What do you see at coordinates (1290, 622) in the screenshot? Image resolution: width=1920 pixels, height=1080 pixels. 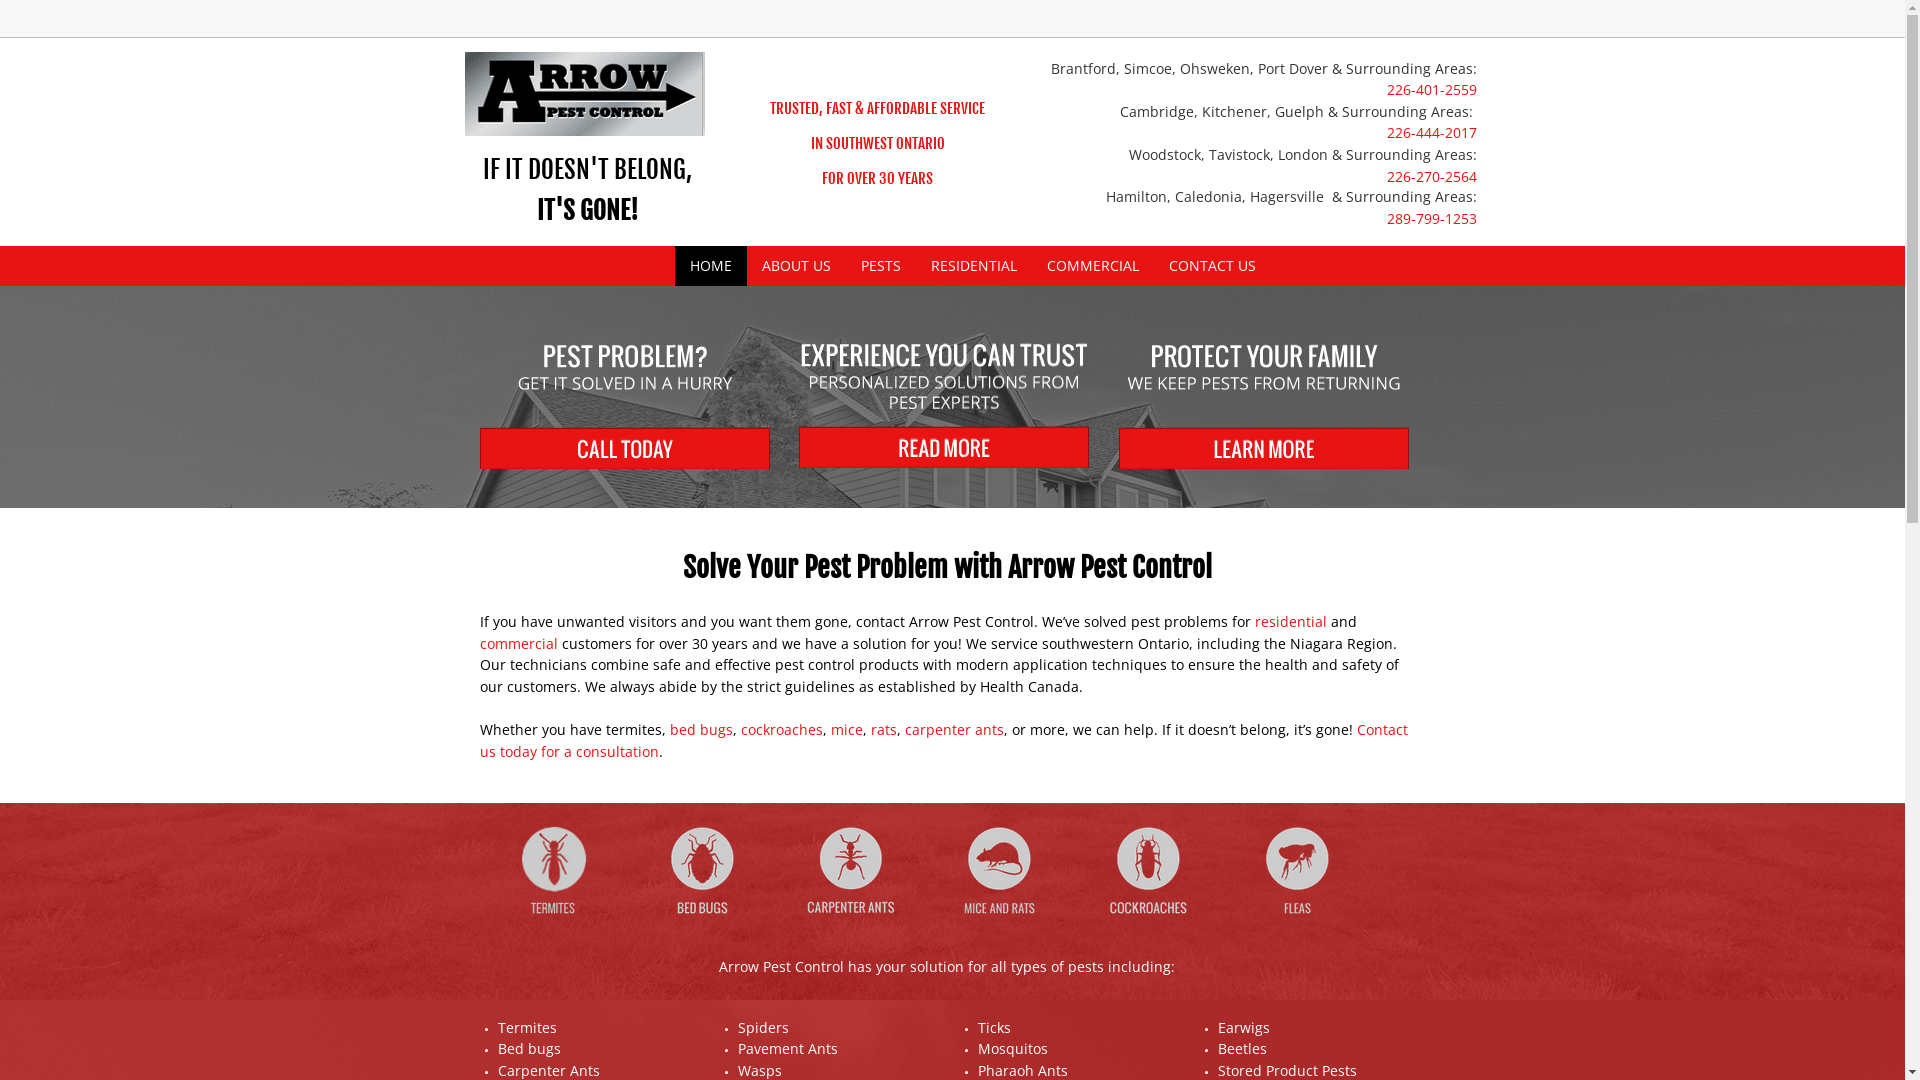 I see `residential` at bounding box center [1290, 622].